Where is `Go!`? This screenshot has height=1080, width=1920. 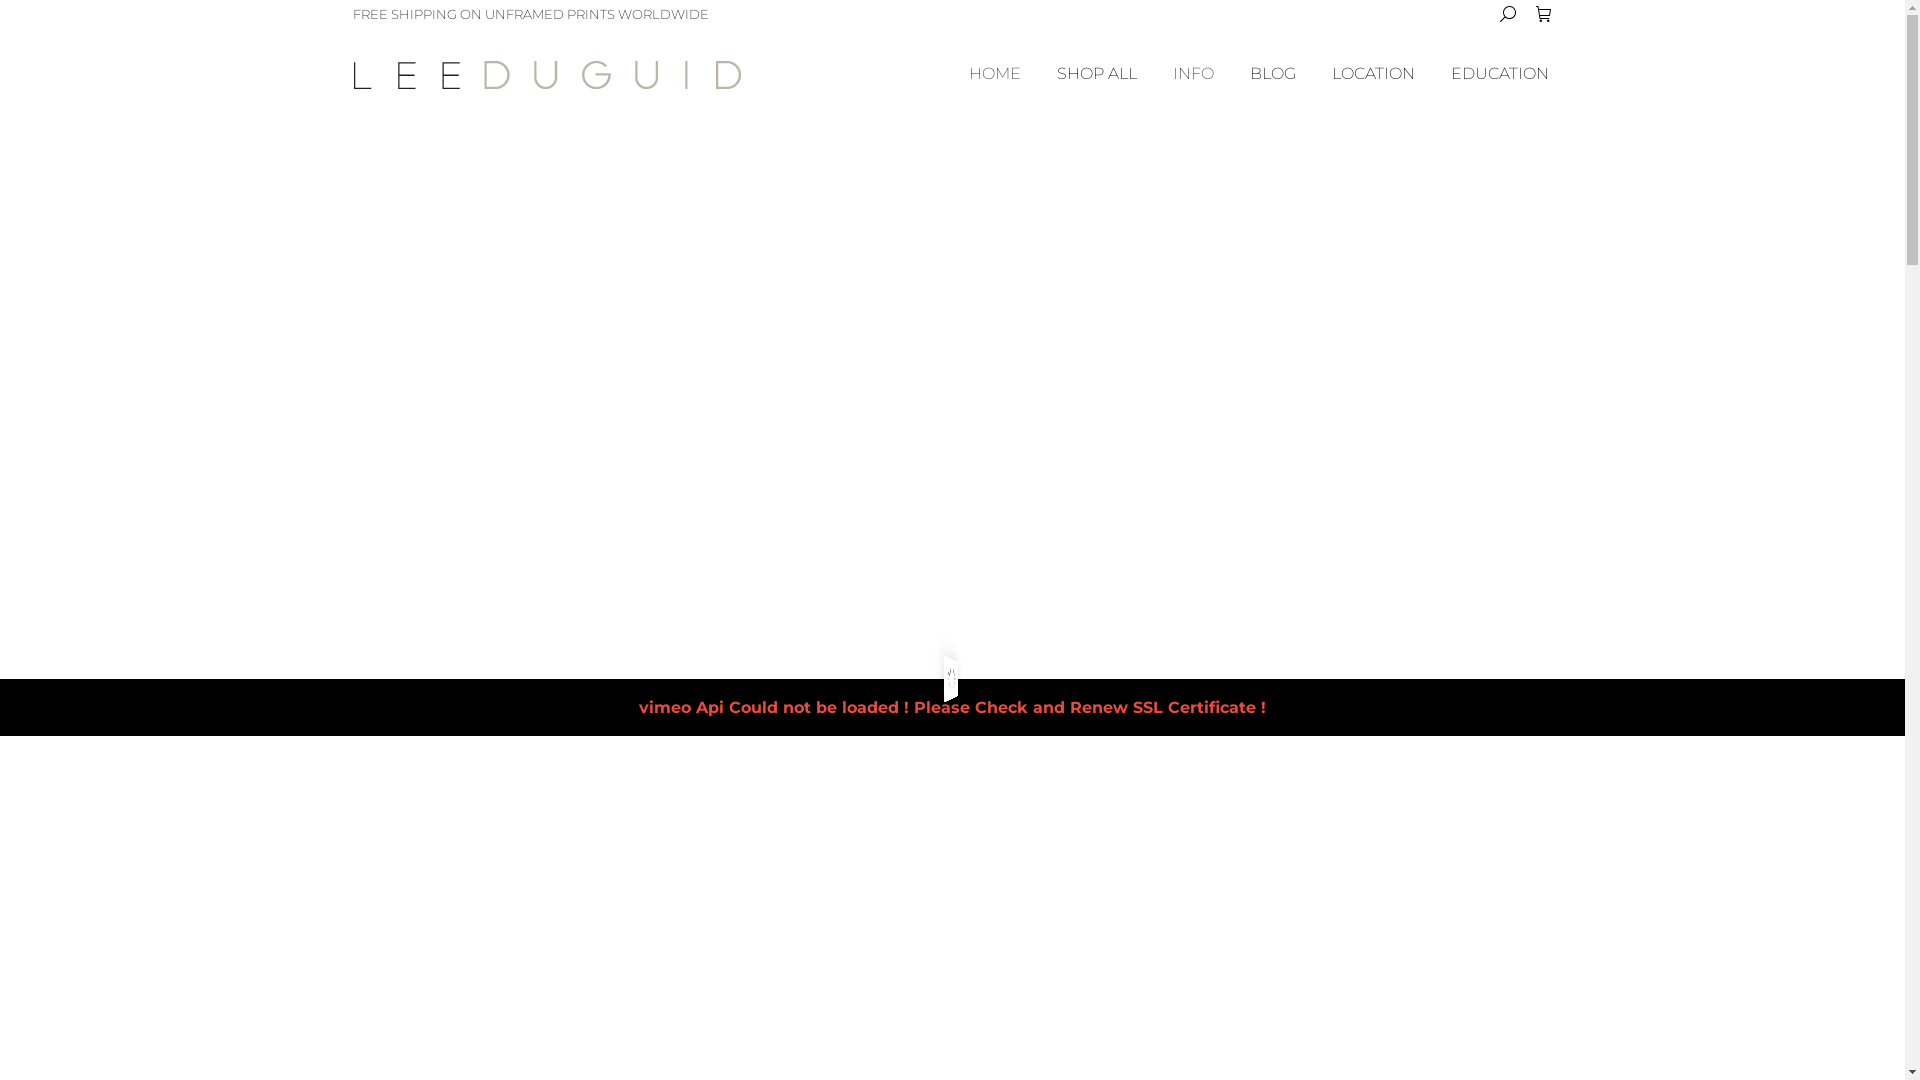
Go! is located at coordinates (32, 22).